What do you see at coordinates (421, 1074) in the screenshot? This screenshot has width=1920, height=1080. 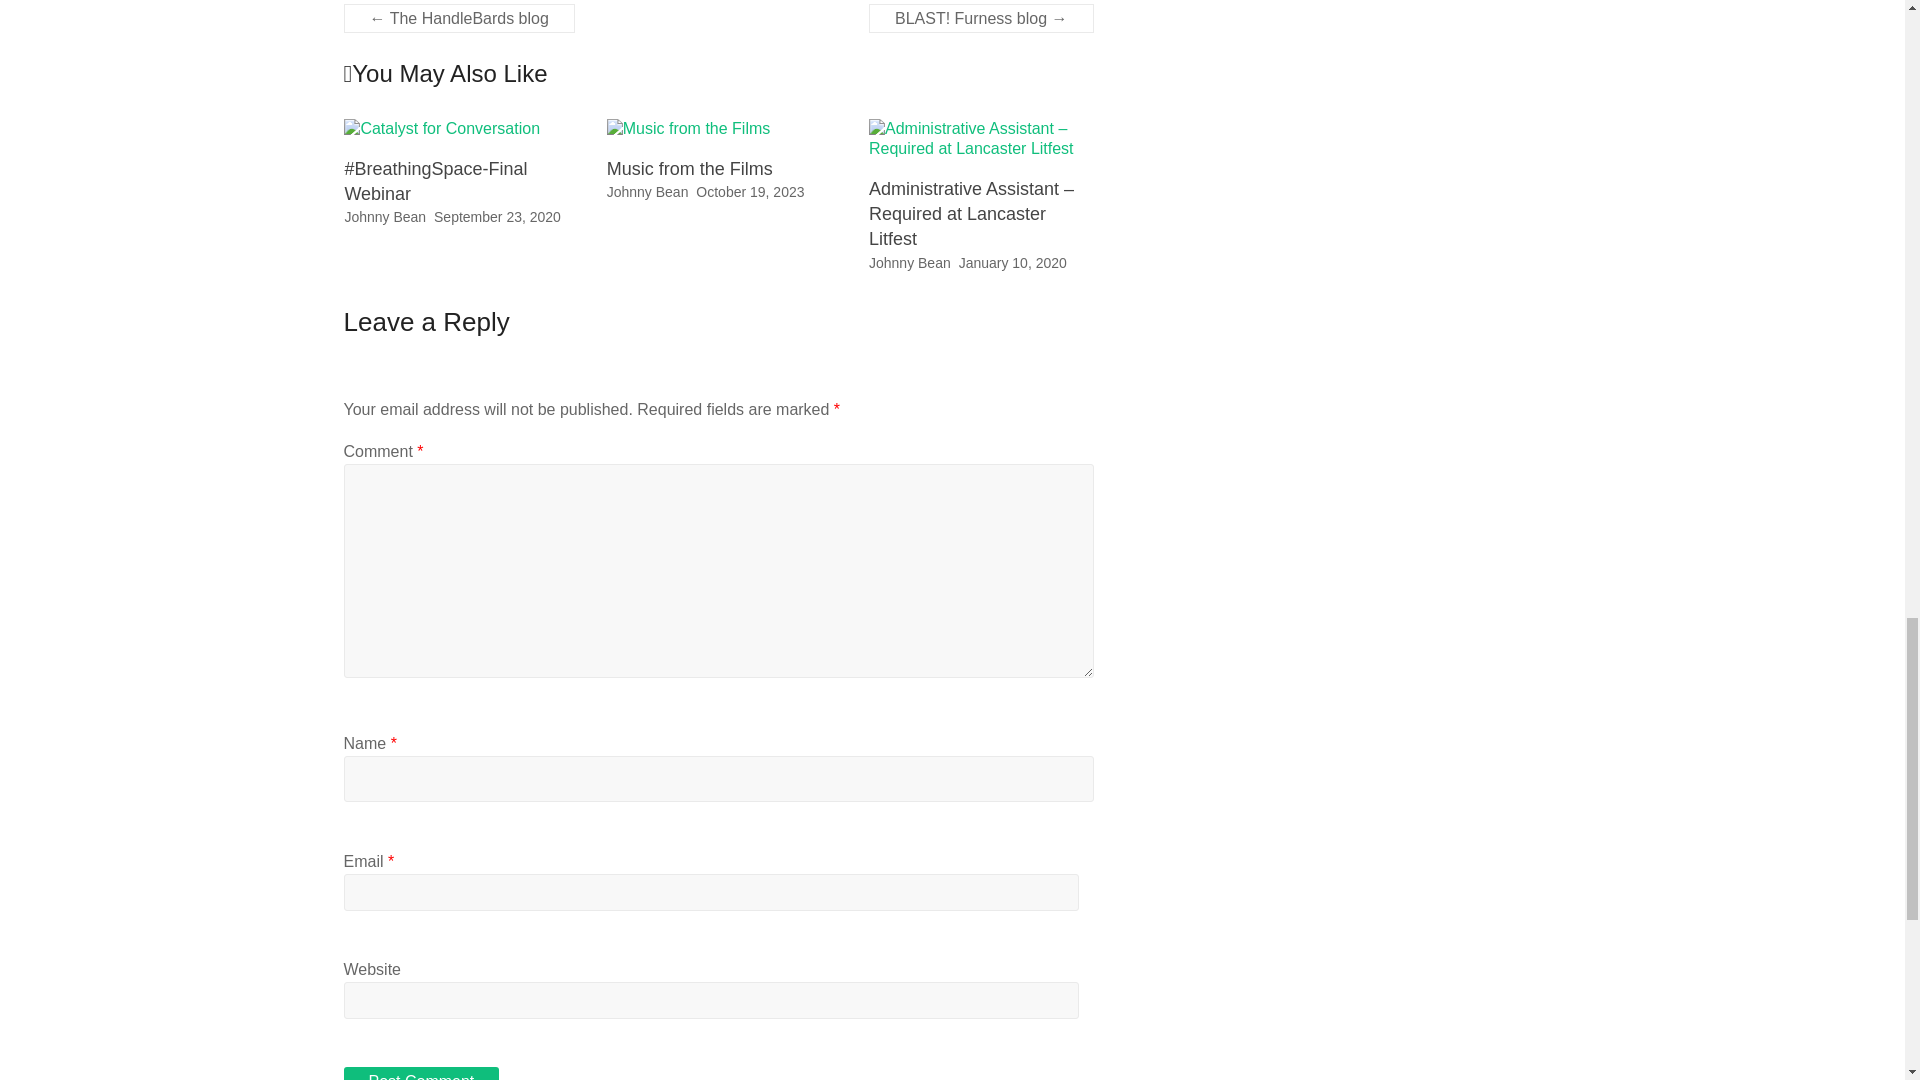 I see `Post Comment` at bounding box center [421, 1074].